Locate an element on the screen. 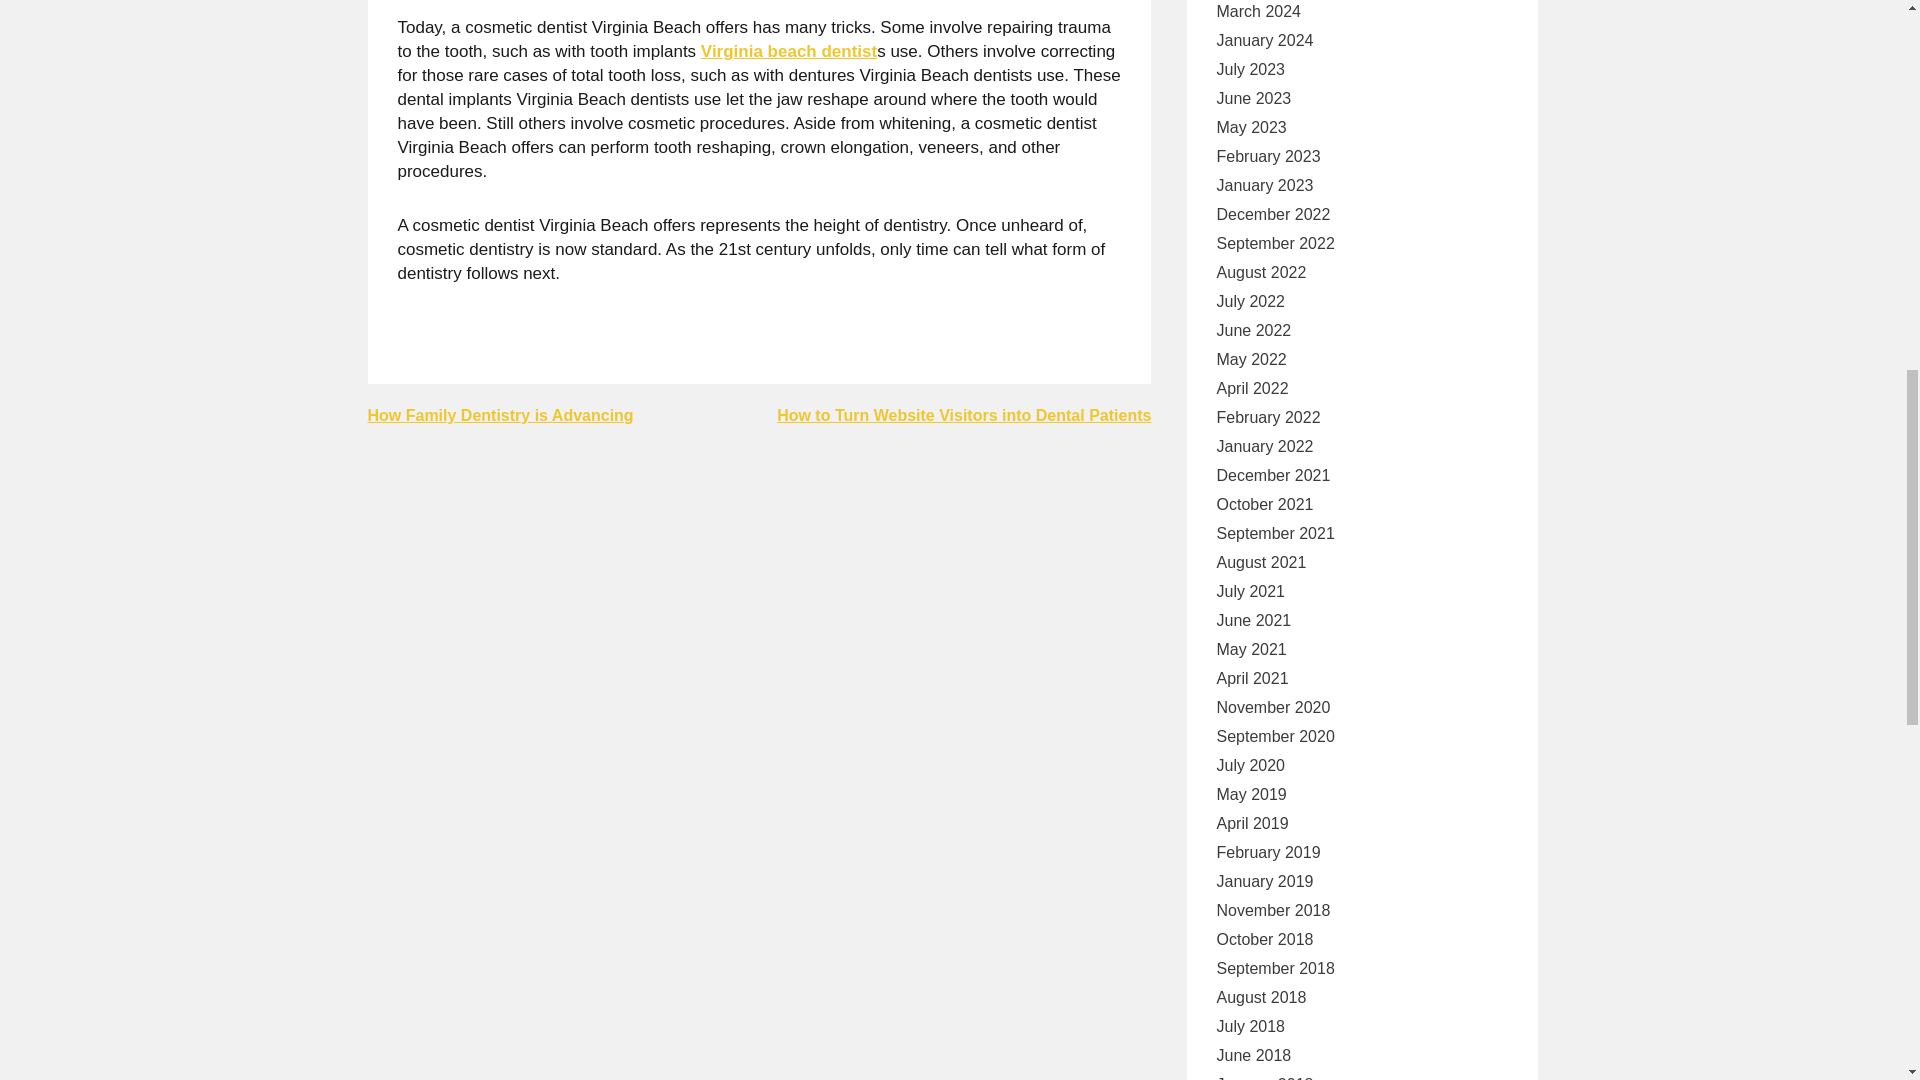  February 2023 is located at coordinates (1268, 156).